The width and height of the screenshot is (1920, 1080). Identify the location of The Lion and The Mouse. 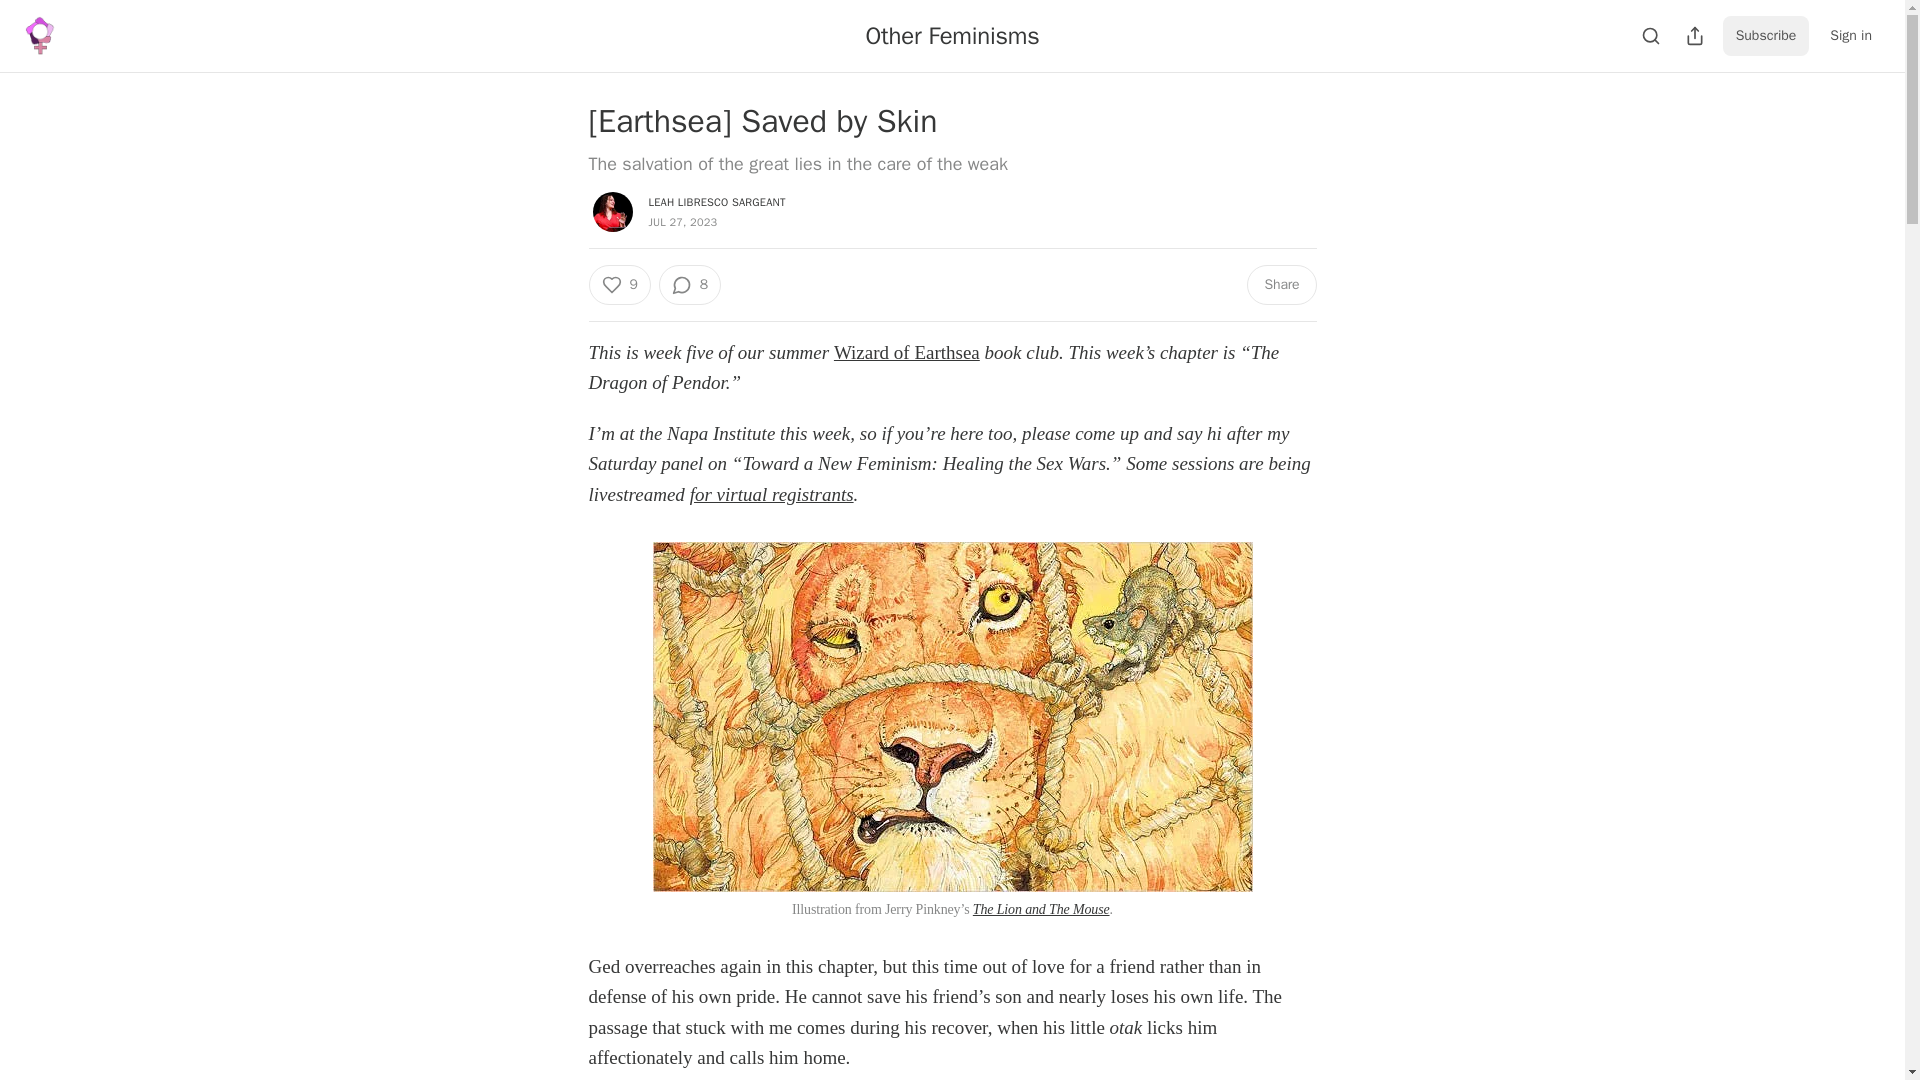
(1041, 908).